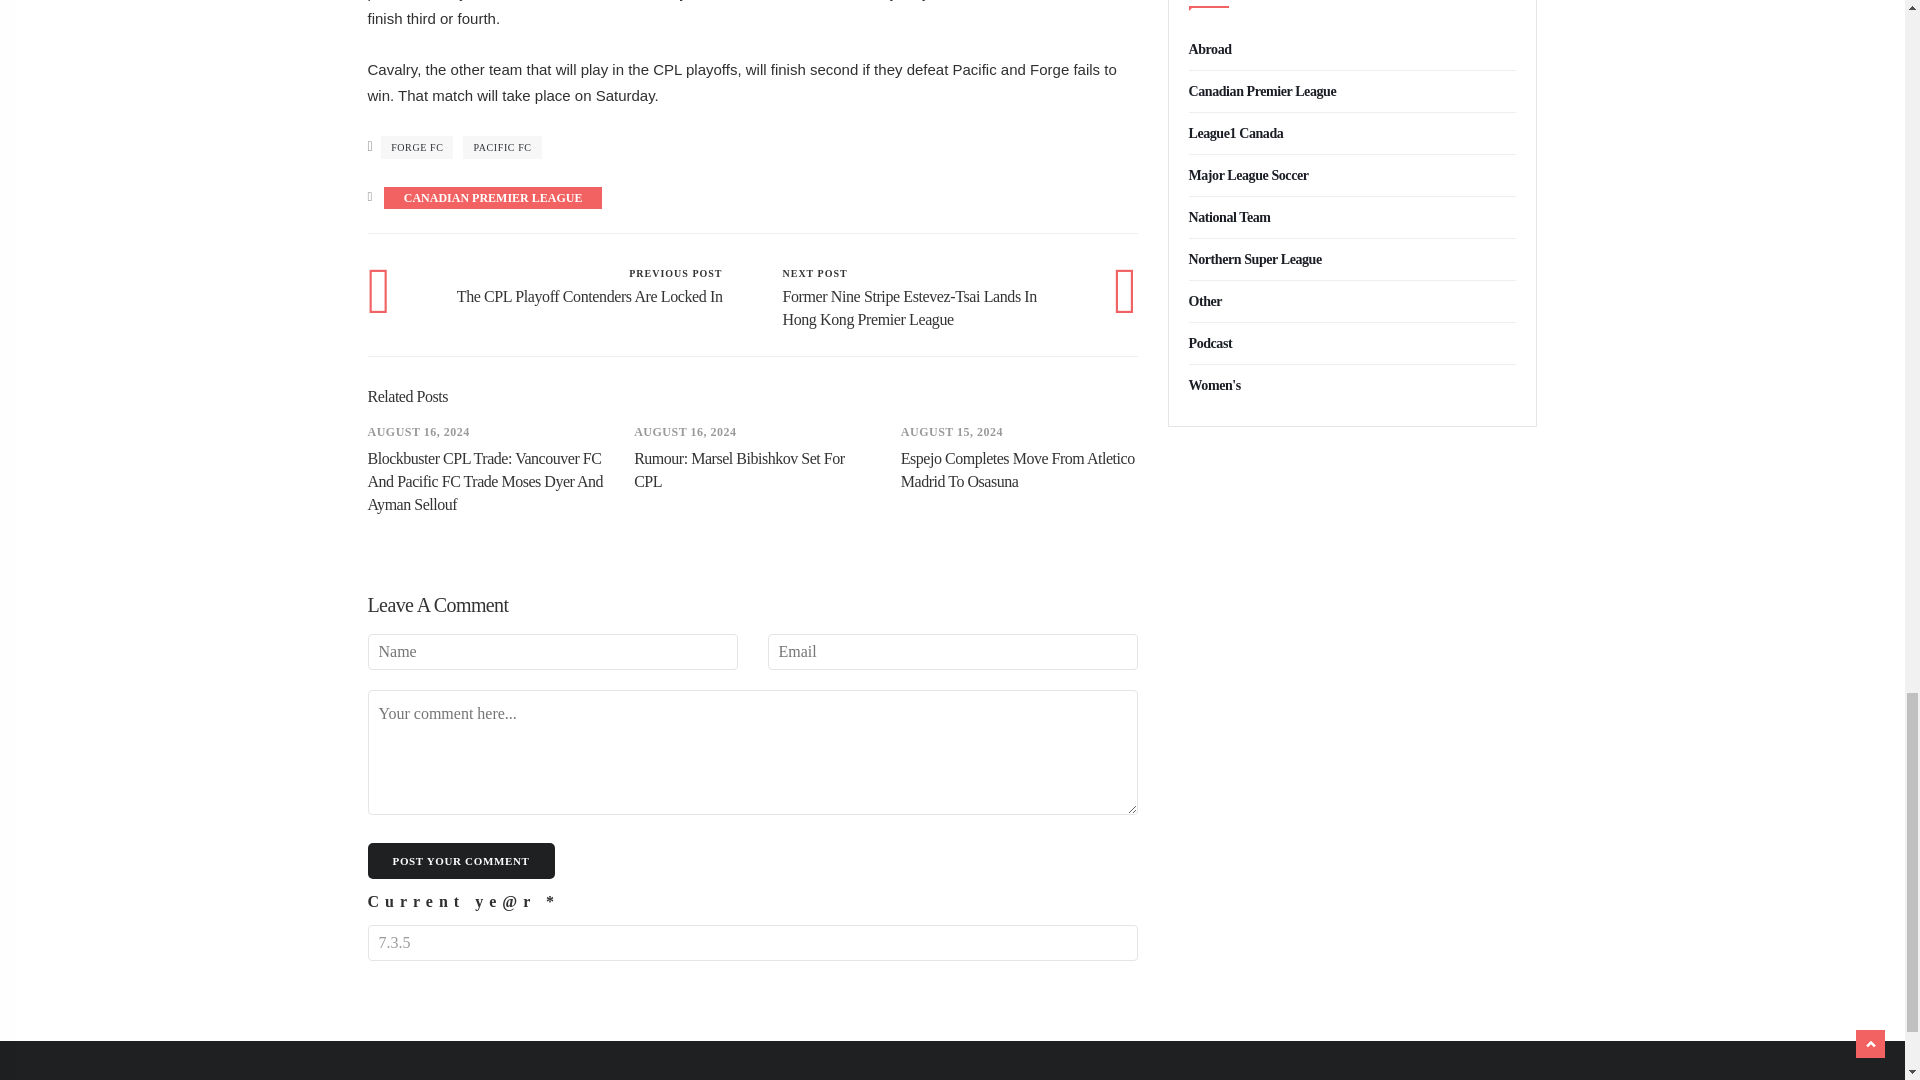  I want to click on 7.3.5, so click(502, 147).